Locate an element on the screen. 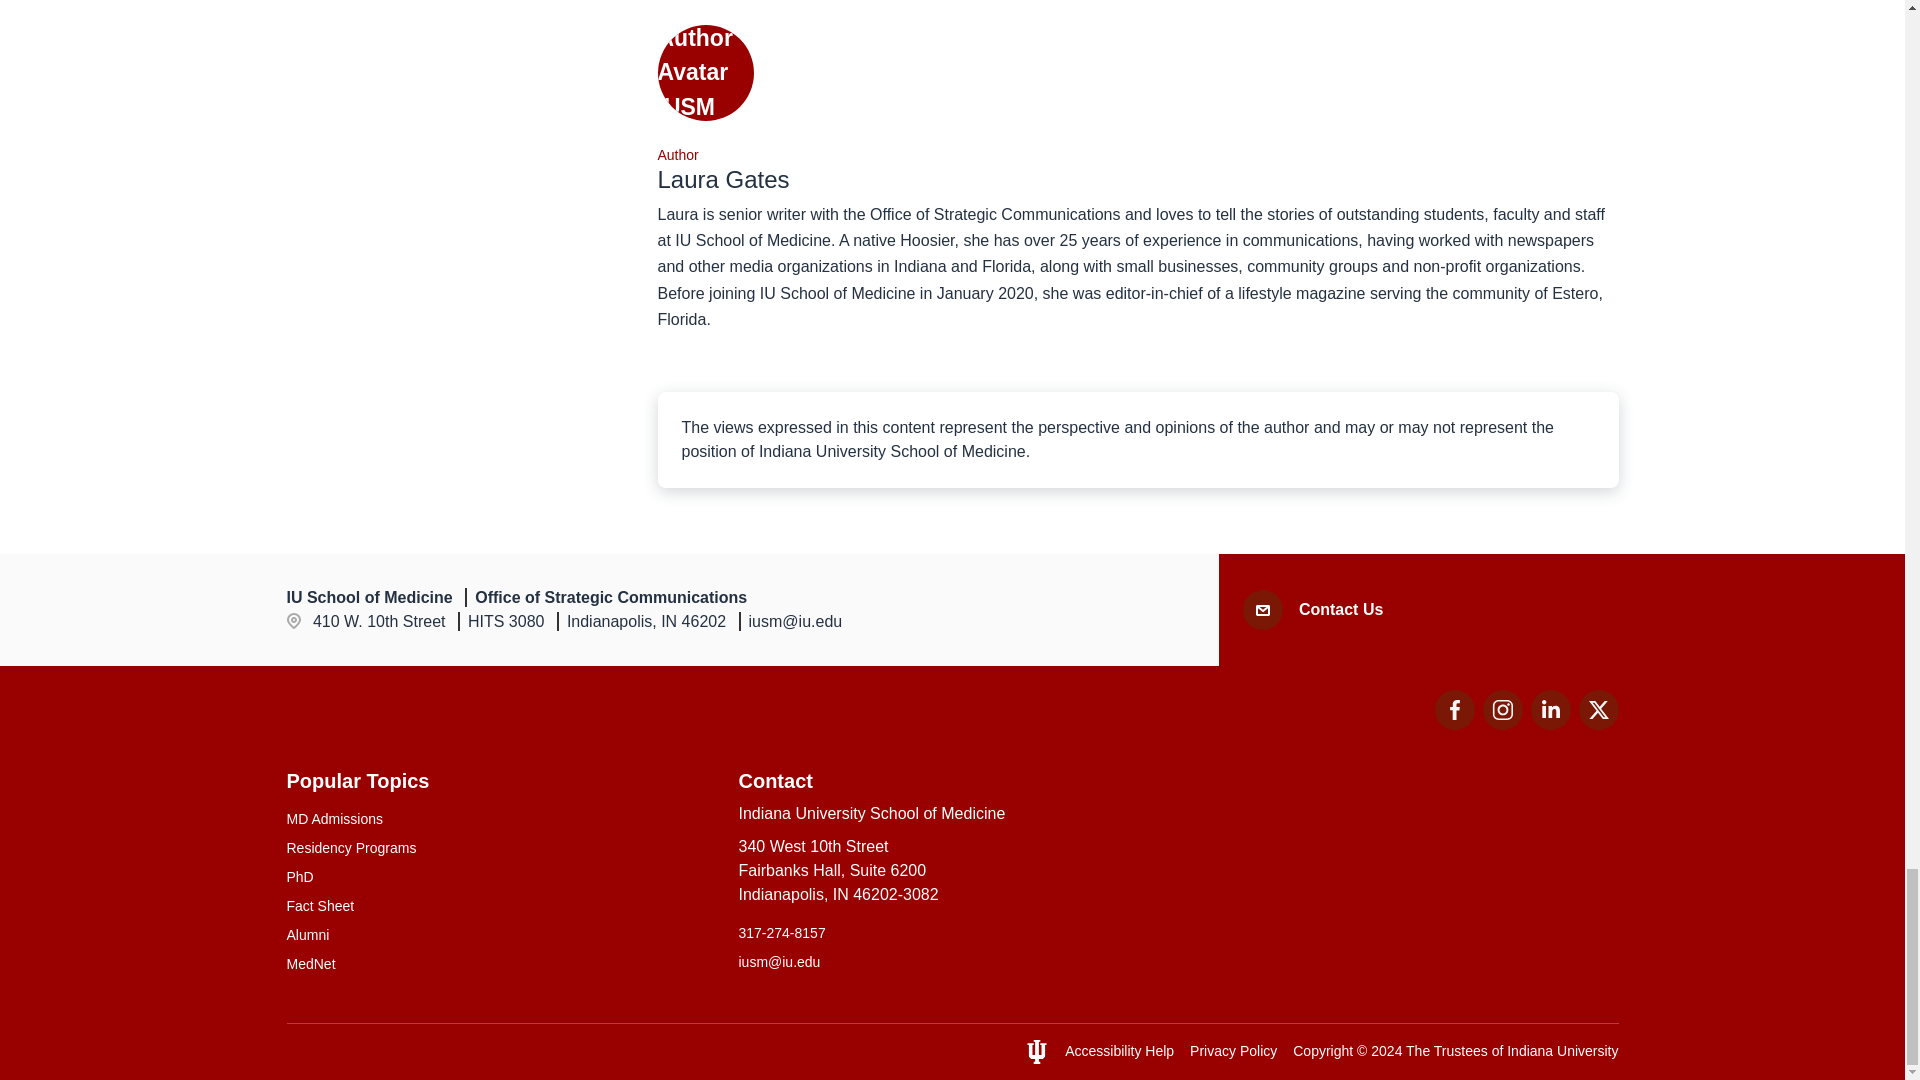 Image resolution: width=1920 pixels, height=1080 pixels. LinkedIn is located at coordinates (1550, 710).